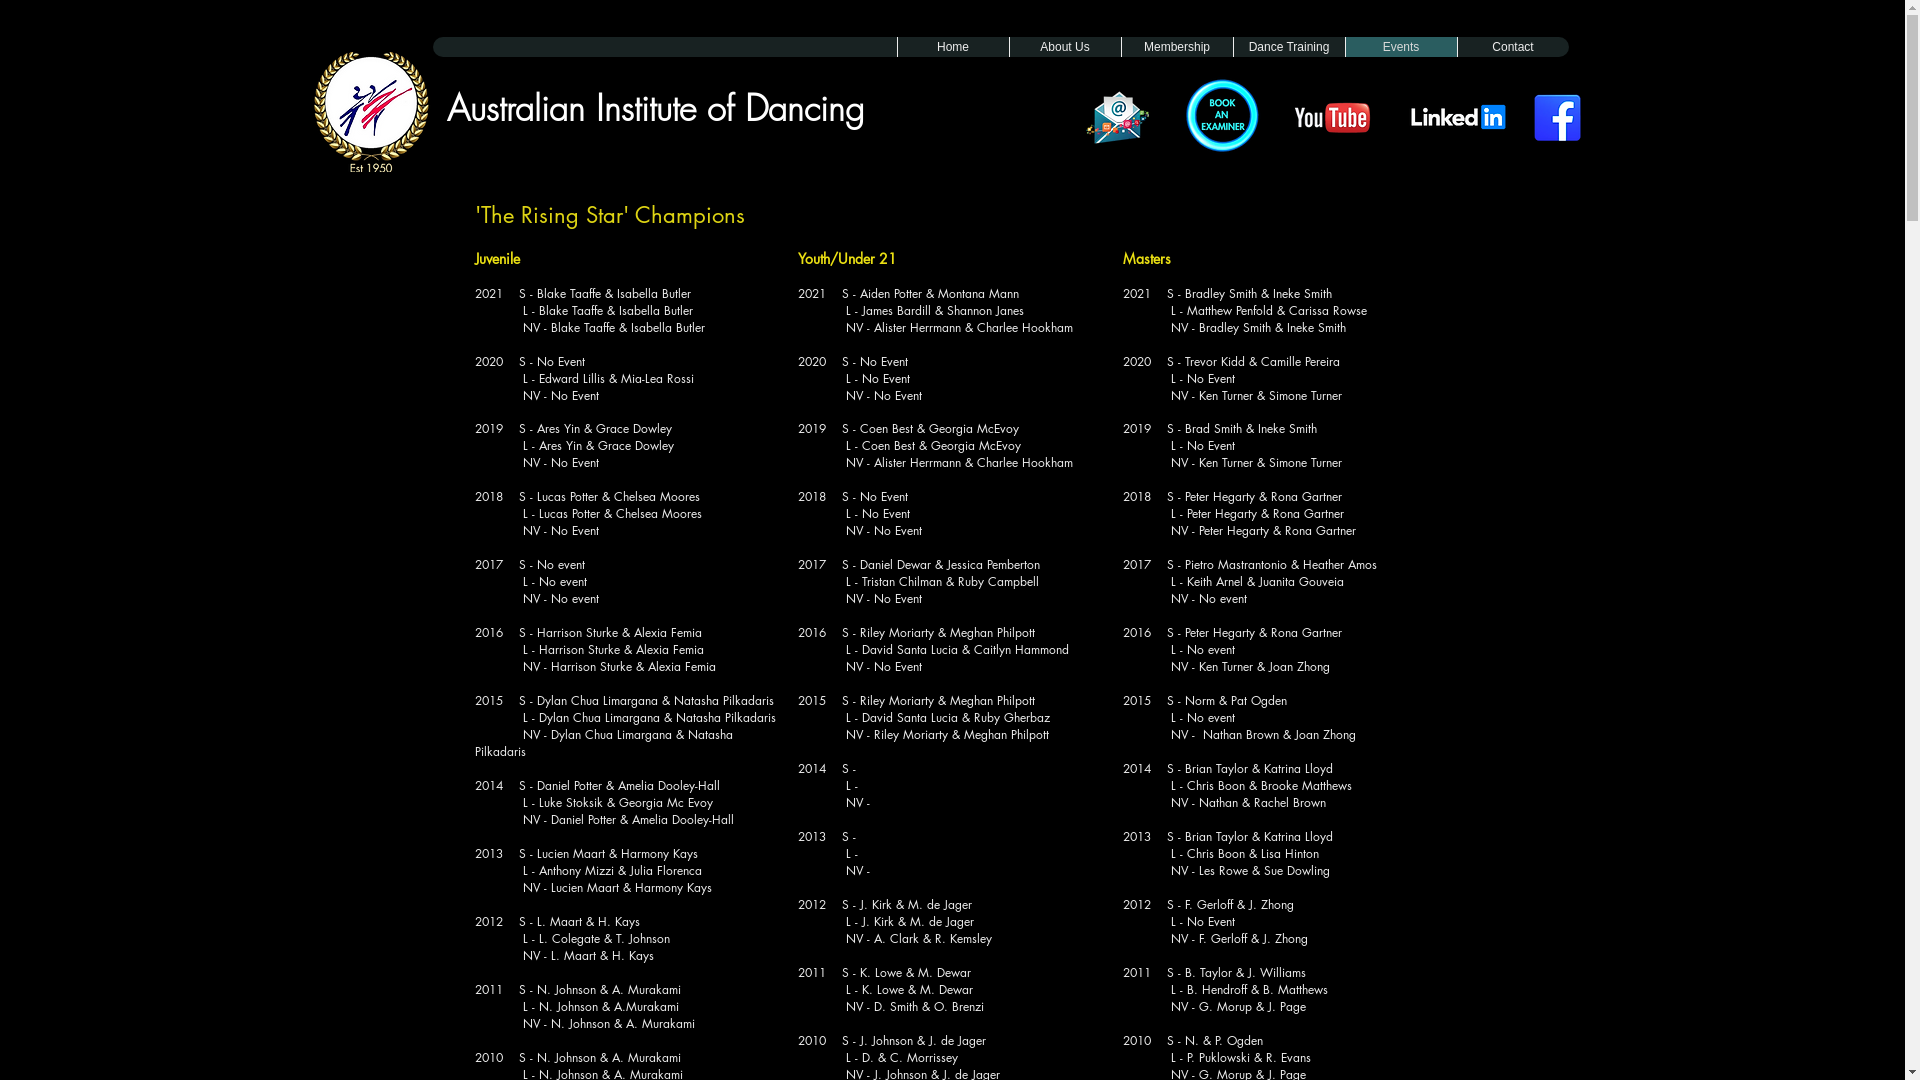 The image size is (1920, 1080). I want to click on Dance Training, so click(1288, 47).